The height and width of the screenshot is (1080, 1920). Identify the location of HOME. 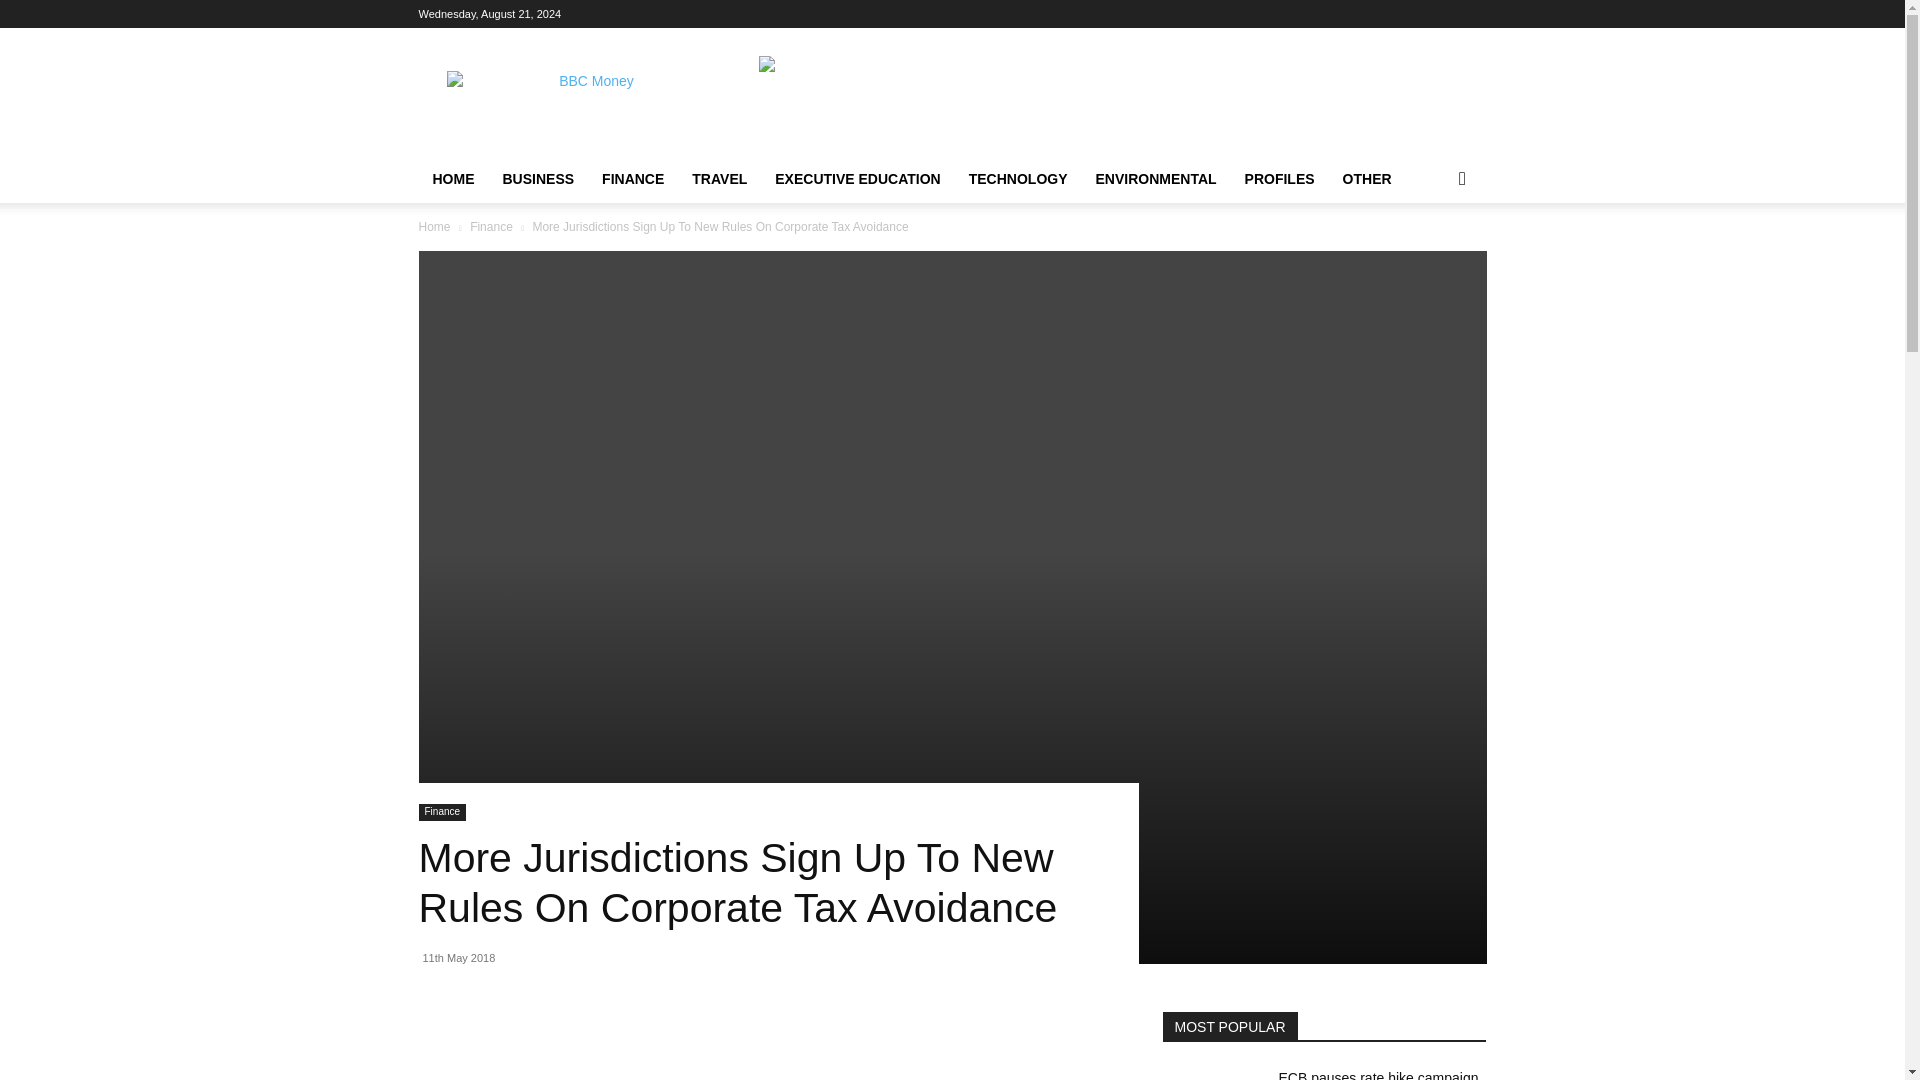
(452, 179).